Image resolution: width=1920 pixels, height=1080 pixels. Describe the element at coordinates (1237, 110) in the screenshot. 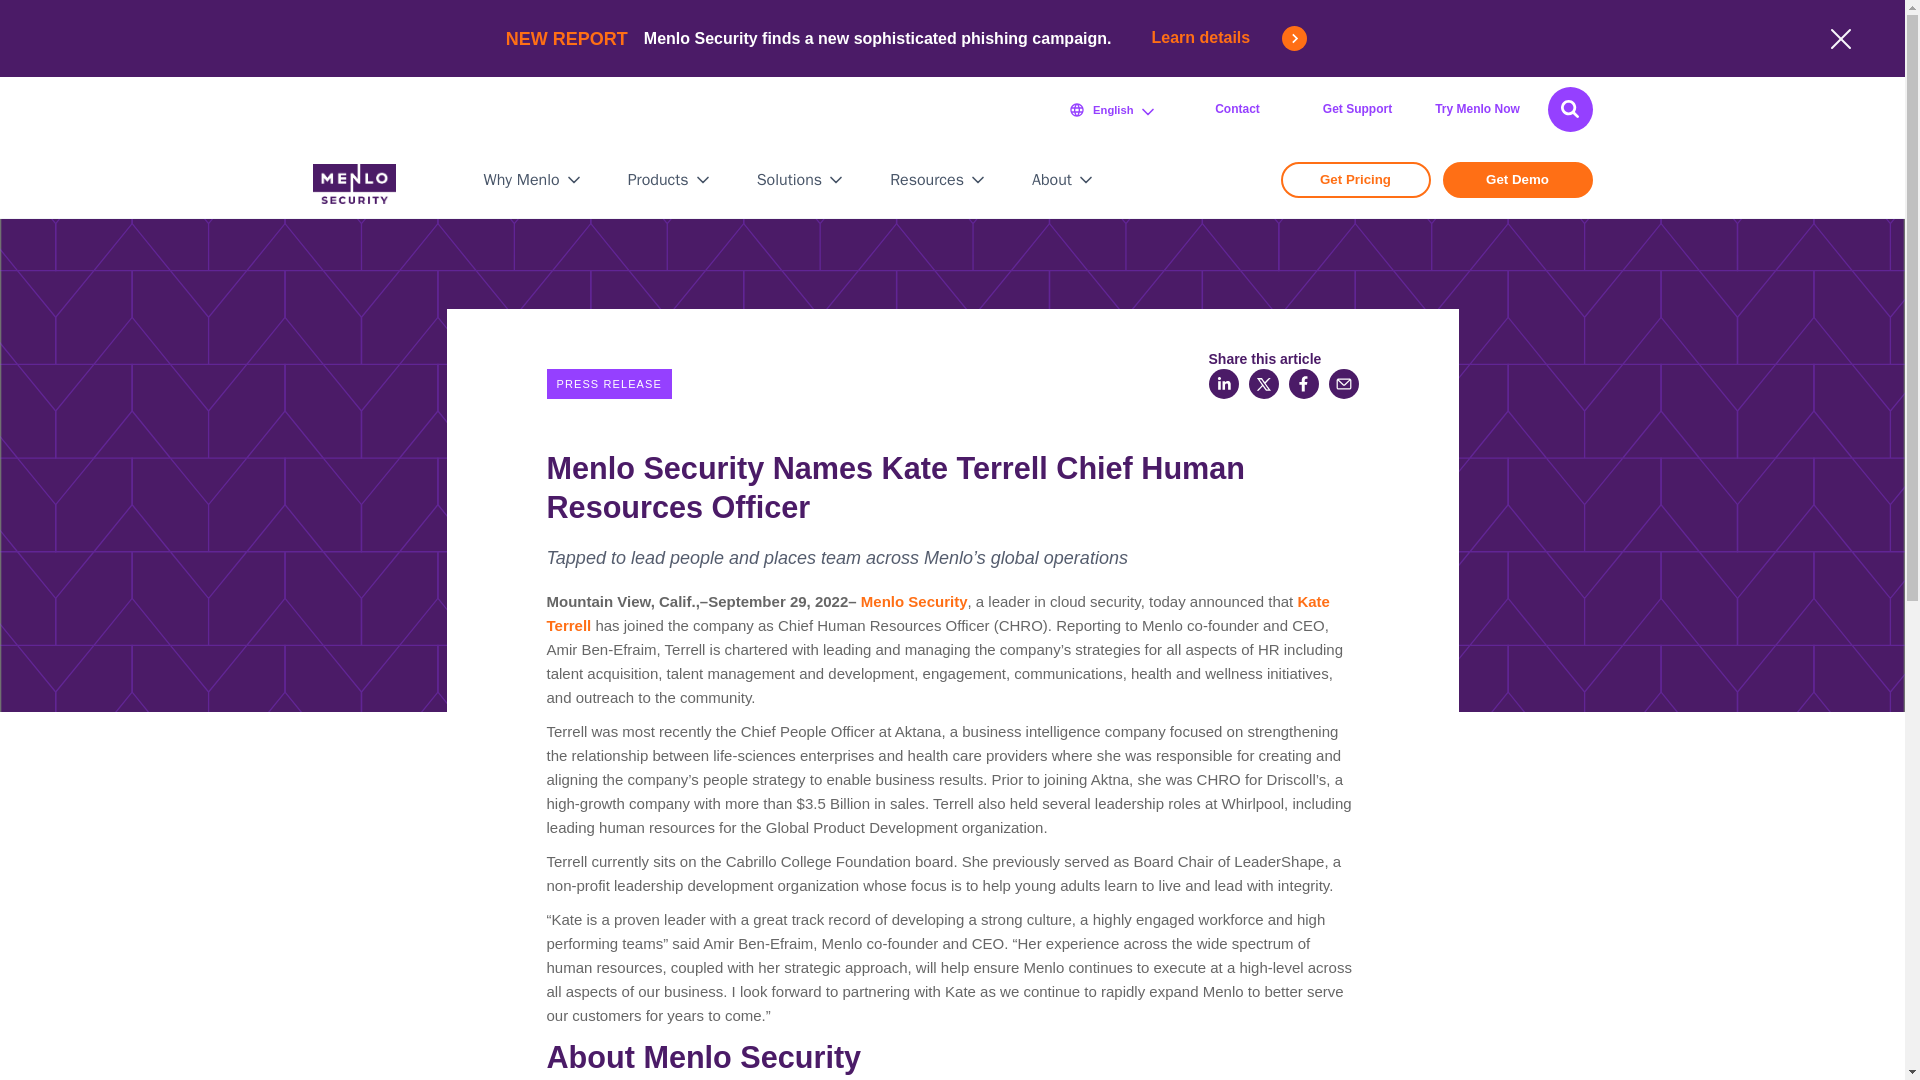

I see `Contact` at that location.